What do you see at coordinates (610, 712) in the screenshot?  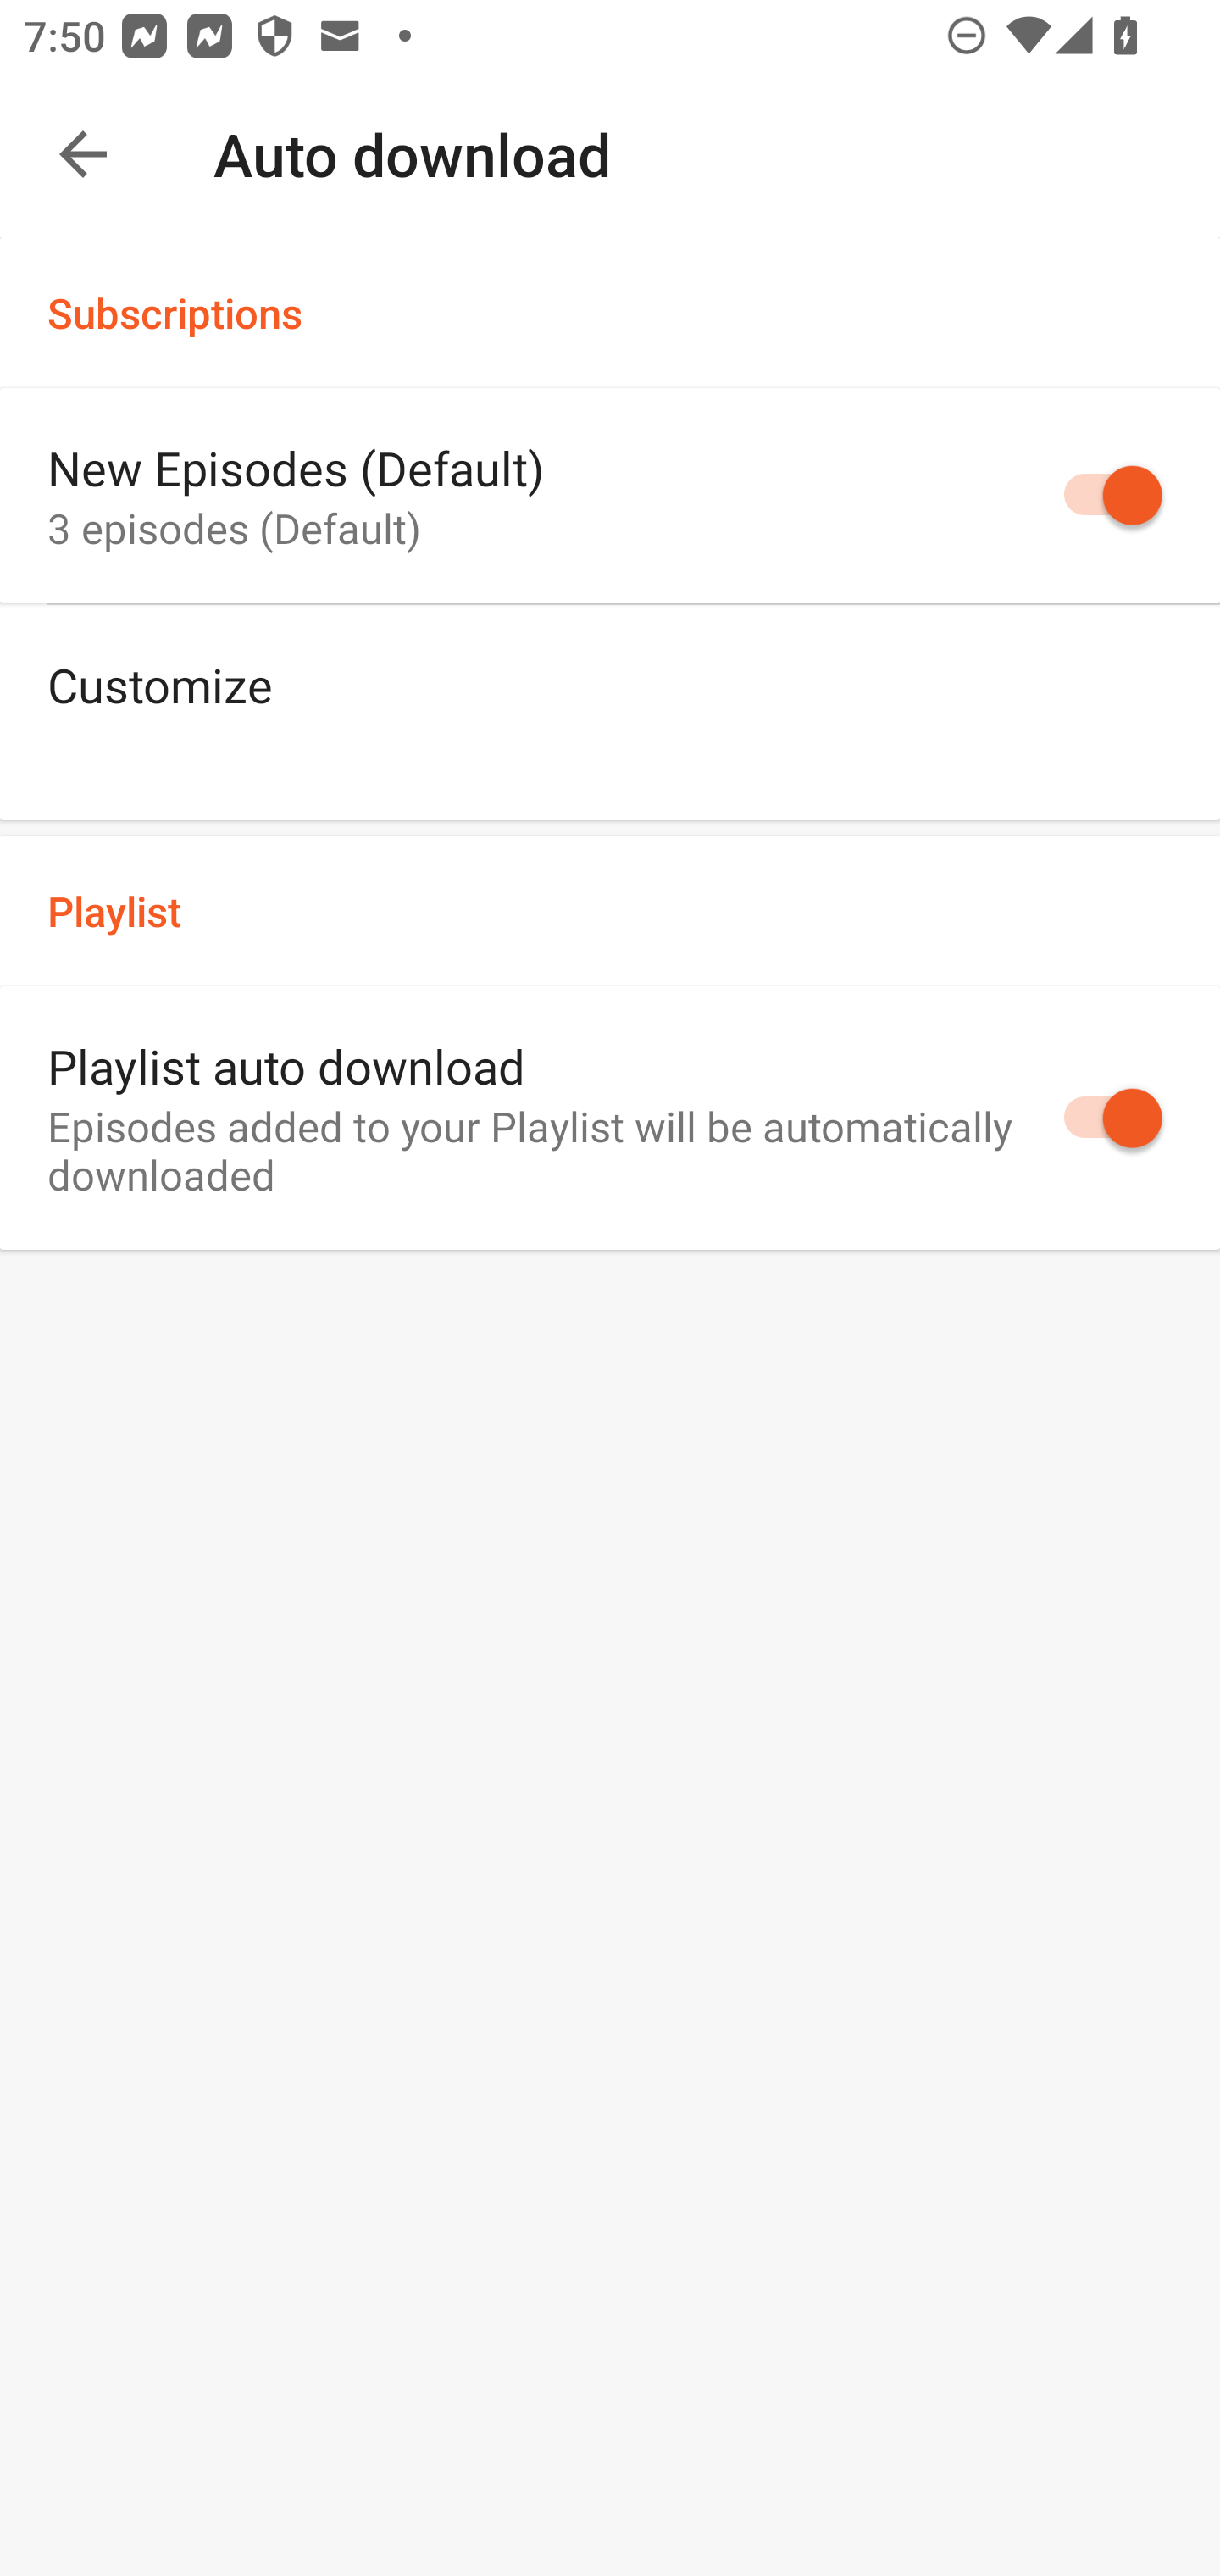 I see `Customize` at bounding box center [610, 712].